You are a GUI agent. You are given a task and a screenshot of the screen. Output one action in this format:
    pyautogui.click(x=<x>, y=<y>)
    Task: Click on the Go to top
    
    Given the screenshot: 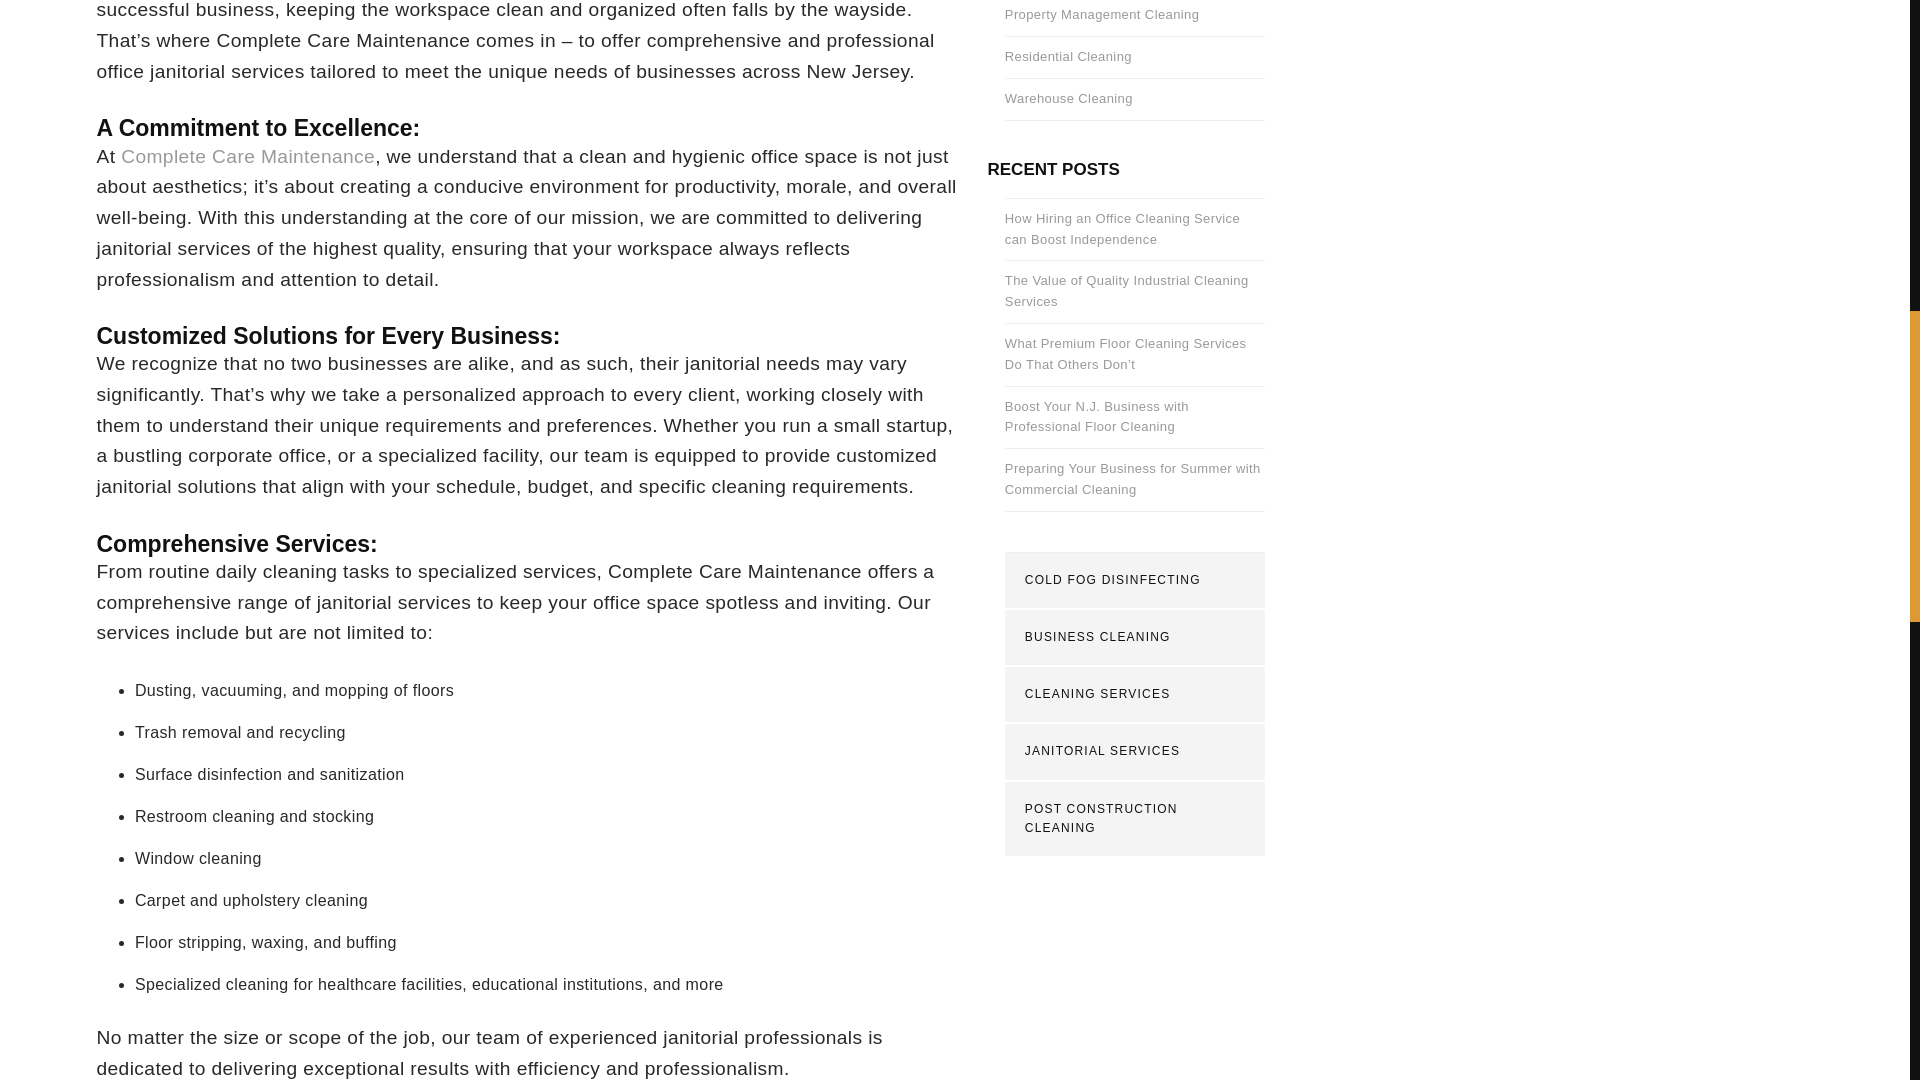 What is the action you would take?
    pyautogui.click(x=1884, y=29)
    